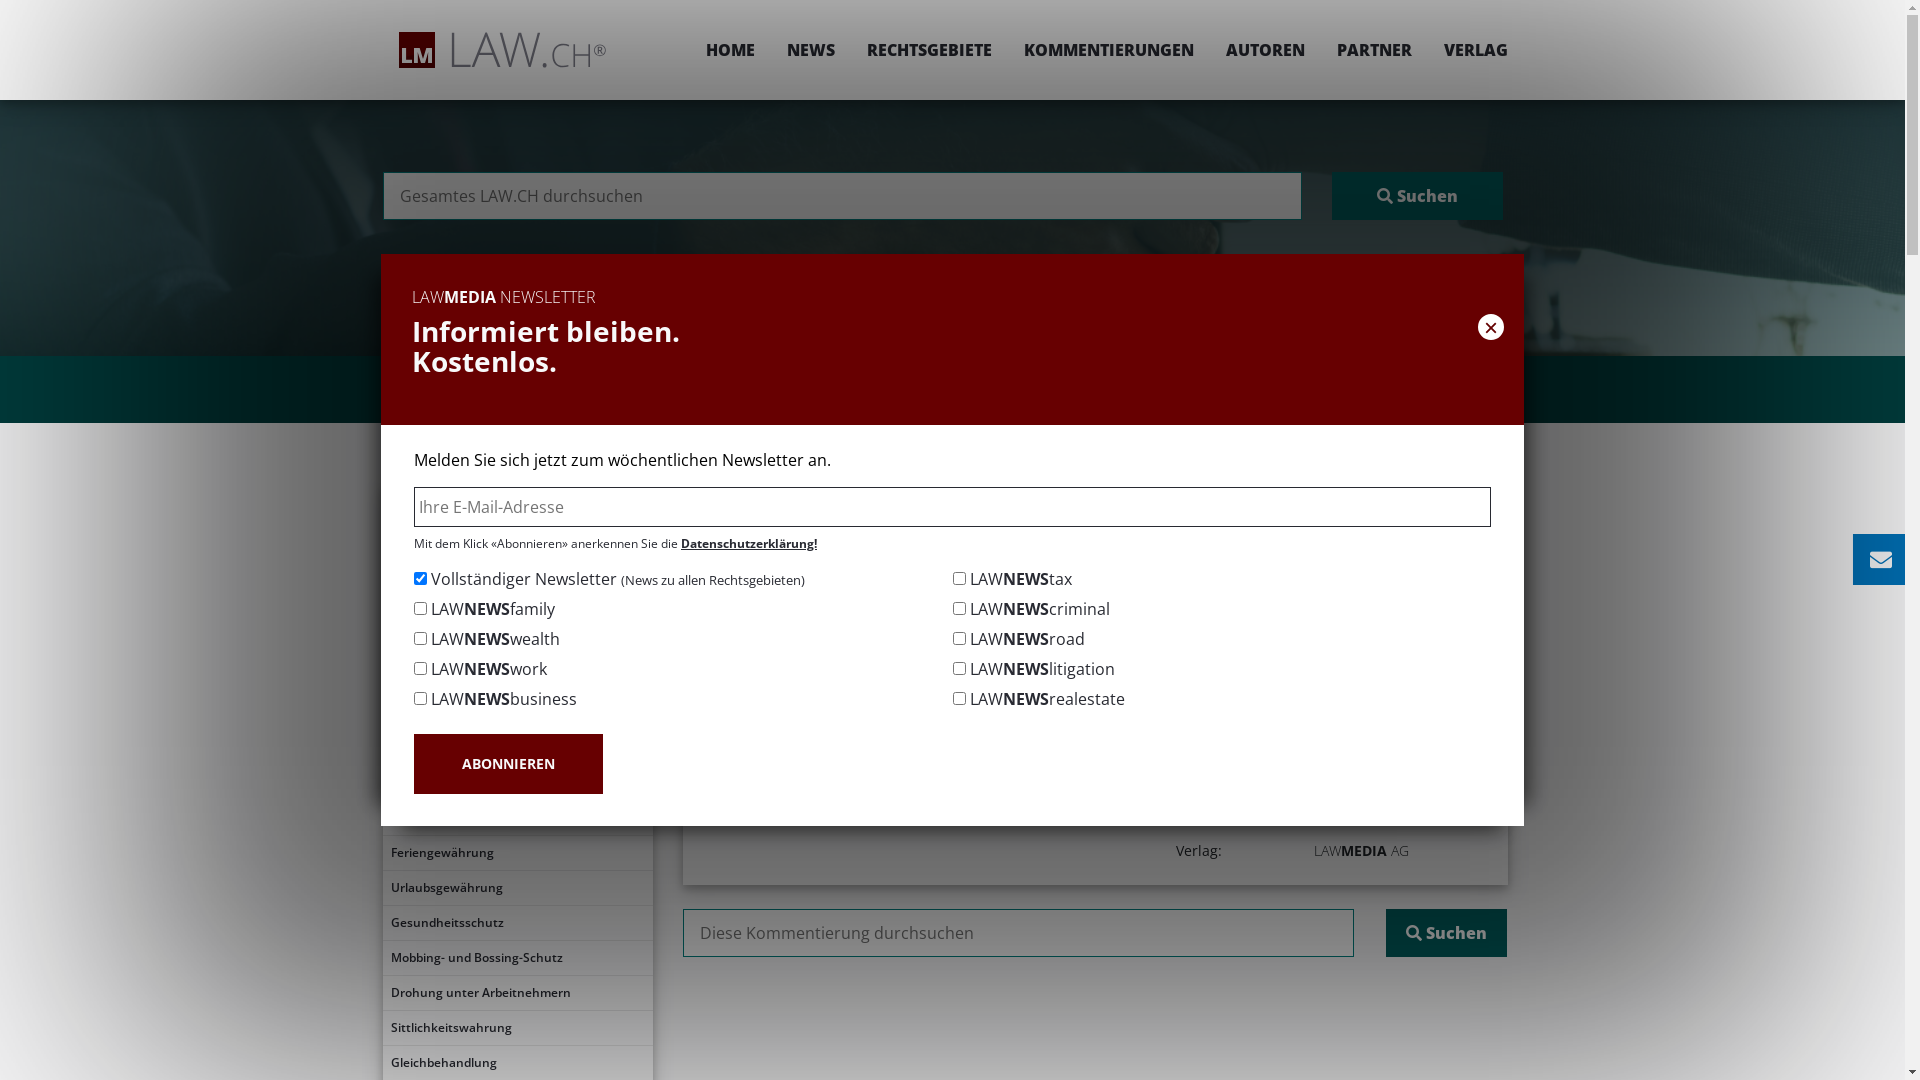 Image resolution: width=1920 pixels, height=1080 pixels. What do you see at coordinates (517, 993) in the screenshot?
I see `Drohung unter Arbeitnehmern` at bounding box center [517, 993].